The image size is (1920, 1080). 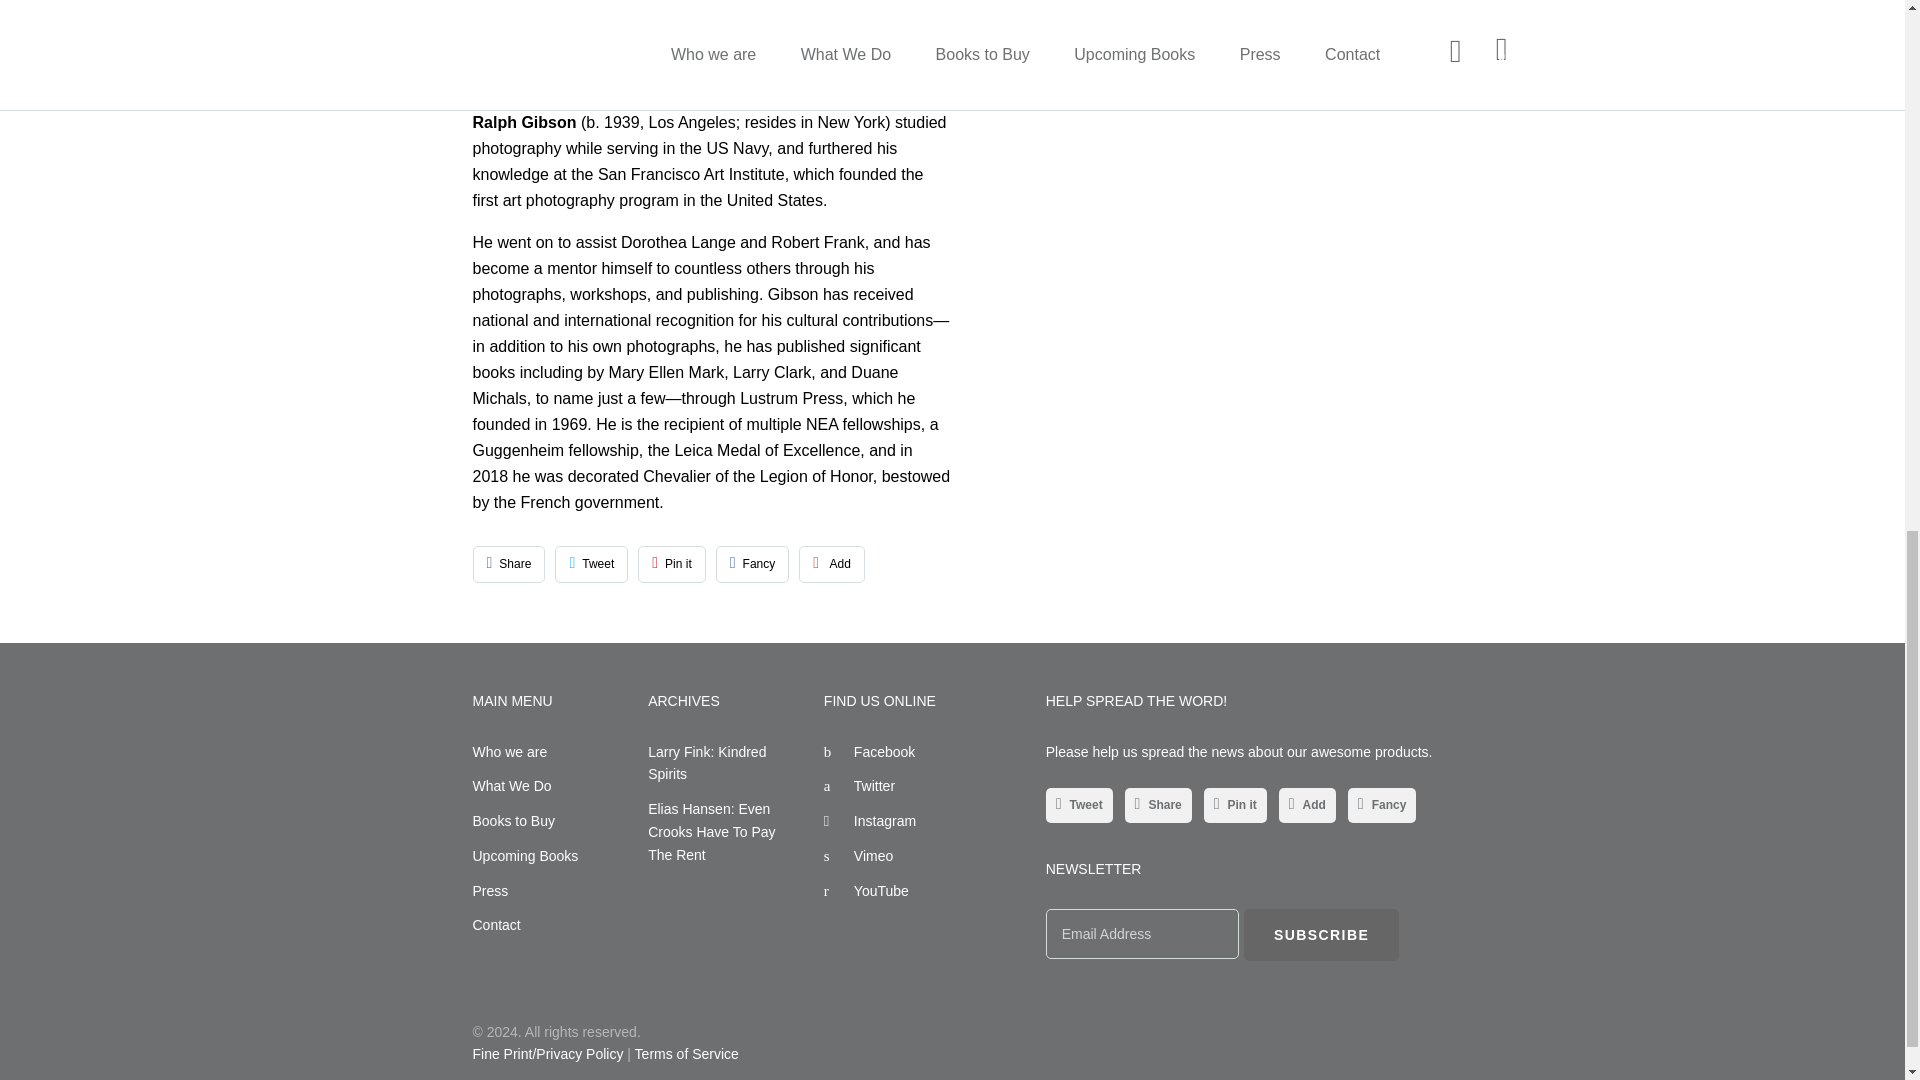 I want to click on What We Do, so click(x=512, y=785).